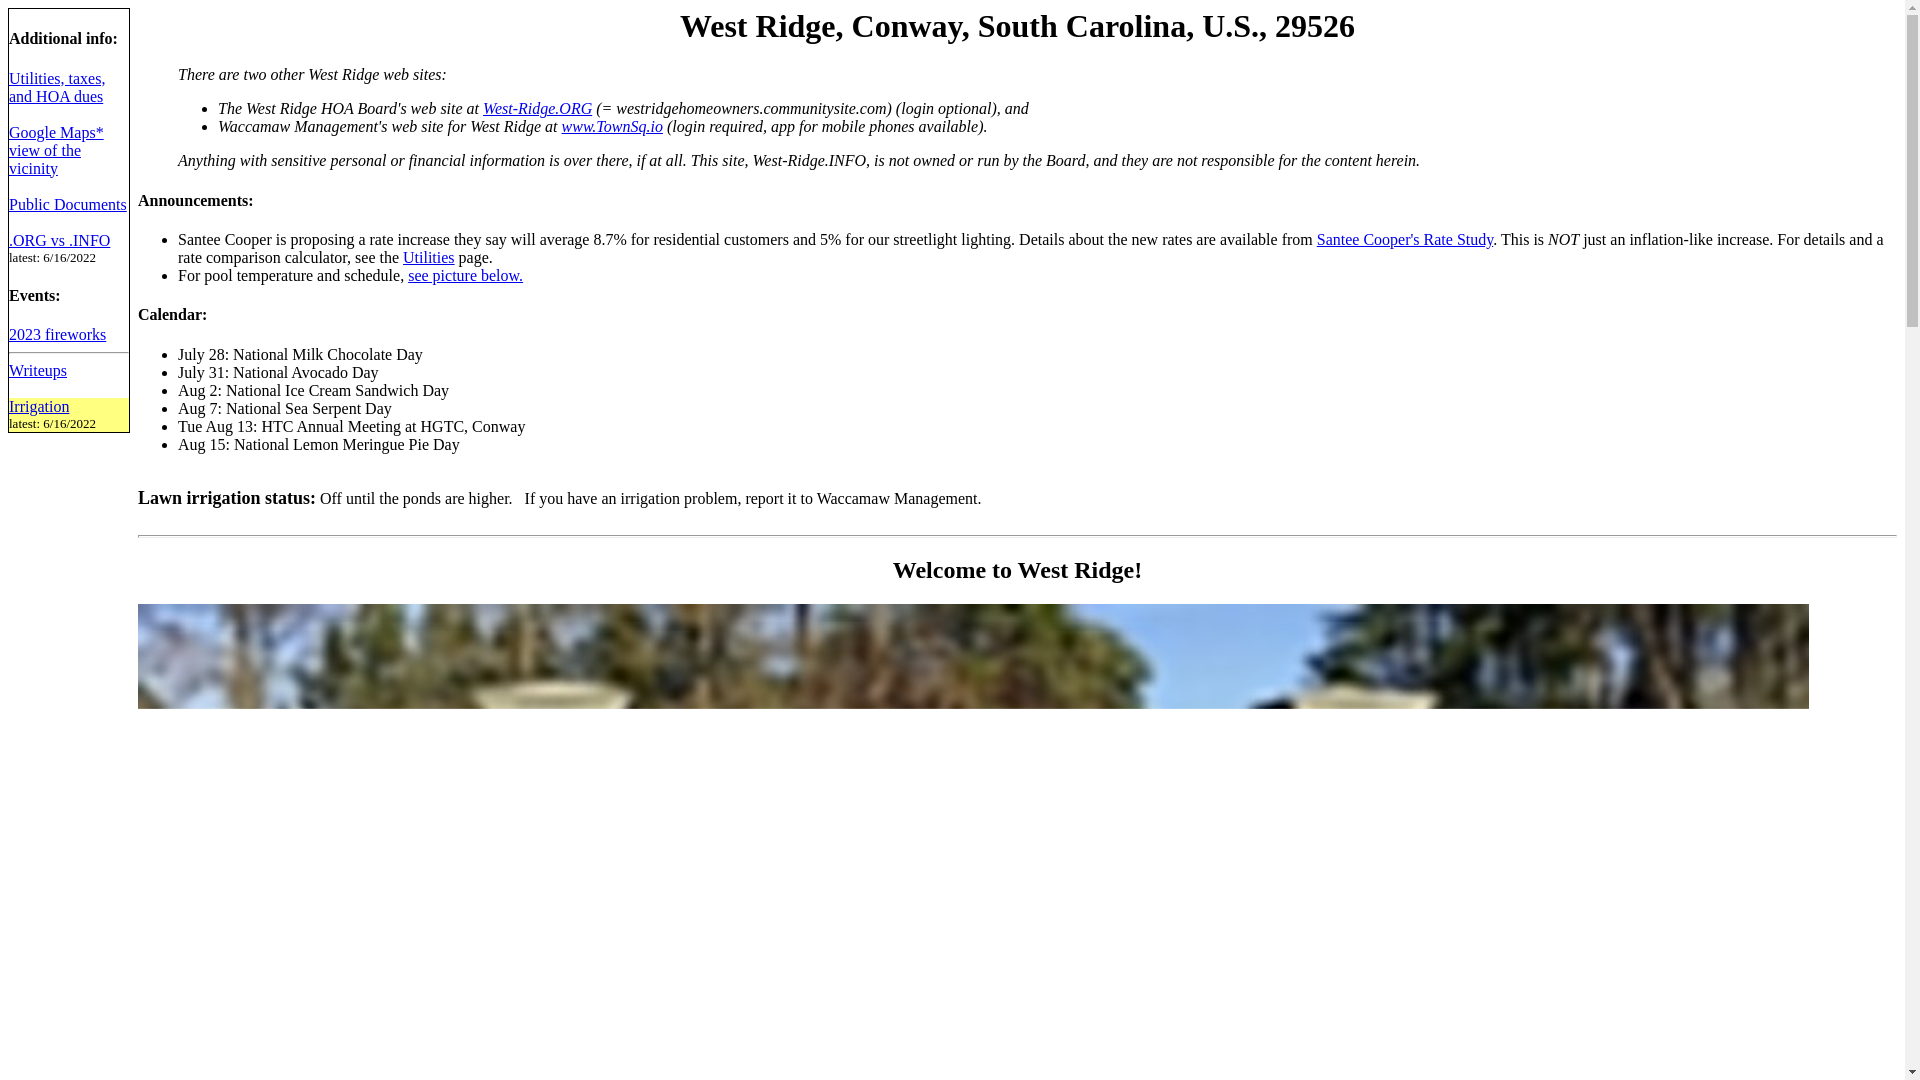 The image size is (1920, 1080). Describe the element at coordinates (57, 334) in the screenshot. I see `2023 fireworks` at that location.